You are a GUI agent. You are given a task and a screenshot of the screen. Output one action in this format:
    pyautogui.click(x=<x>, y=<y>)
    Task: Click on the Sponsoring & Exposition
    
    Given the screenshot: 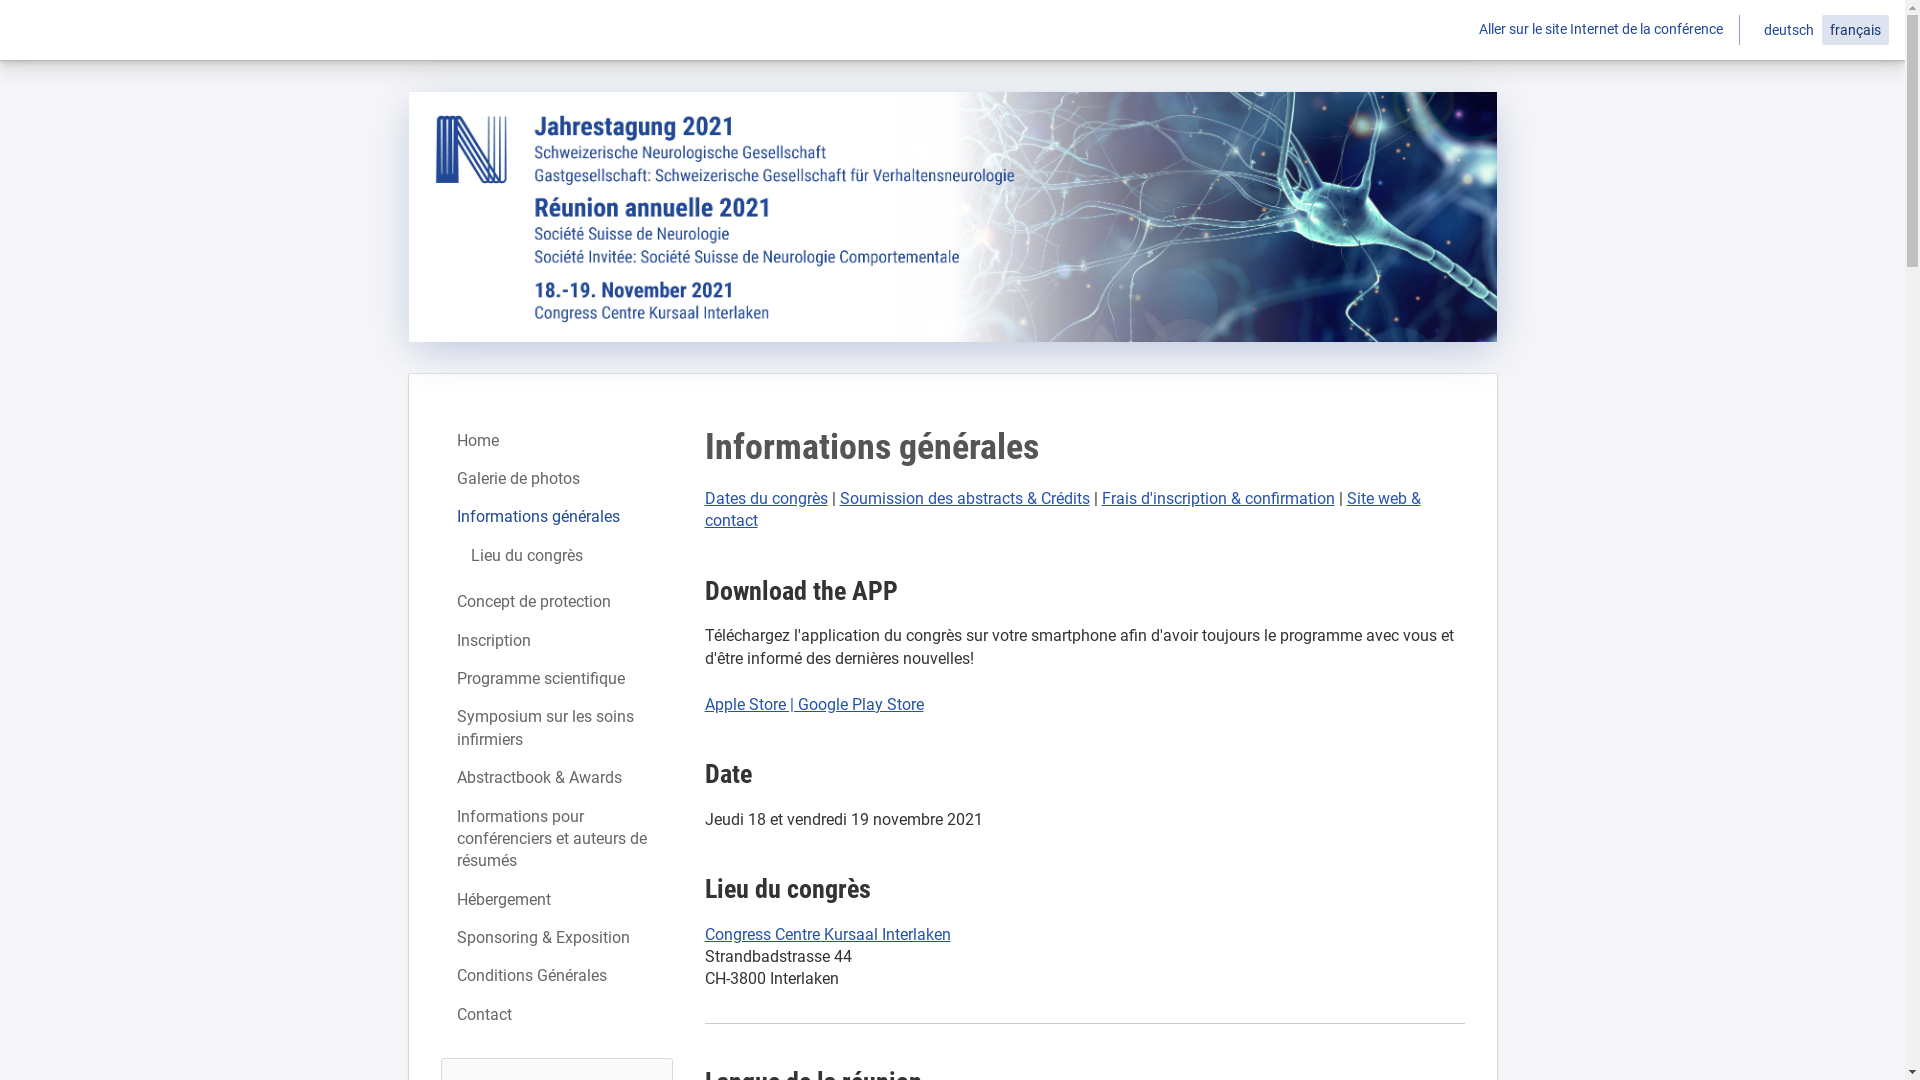 What is the action you would take?
    pyautogui.click(x=556, y=938)
    